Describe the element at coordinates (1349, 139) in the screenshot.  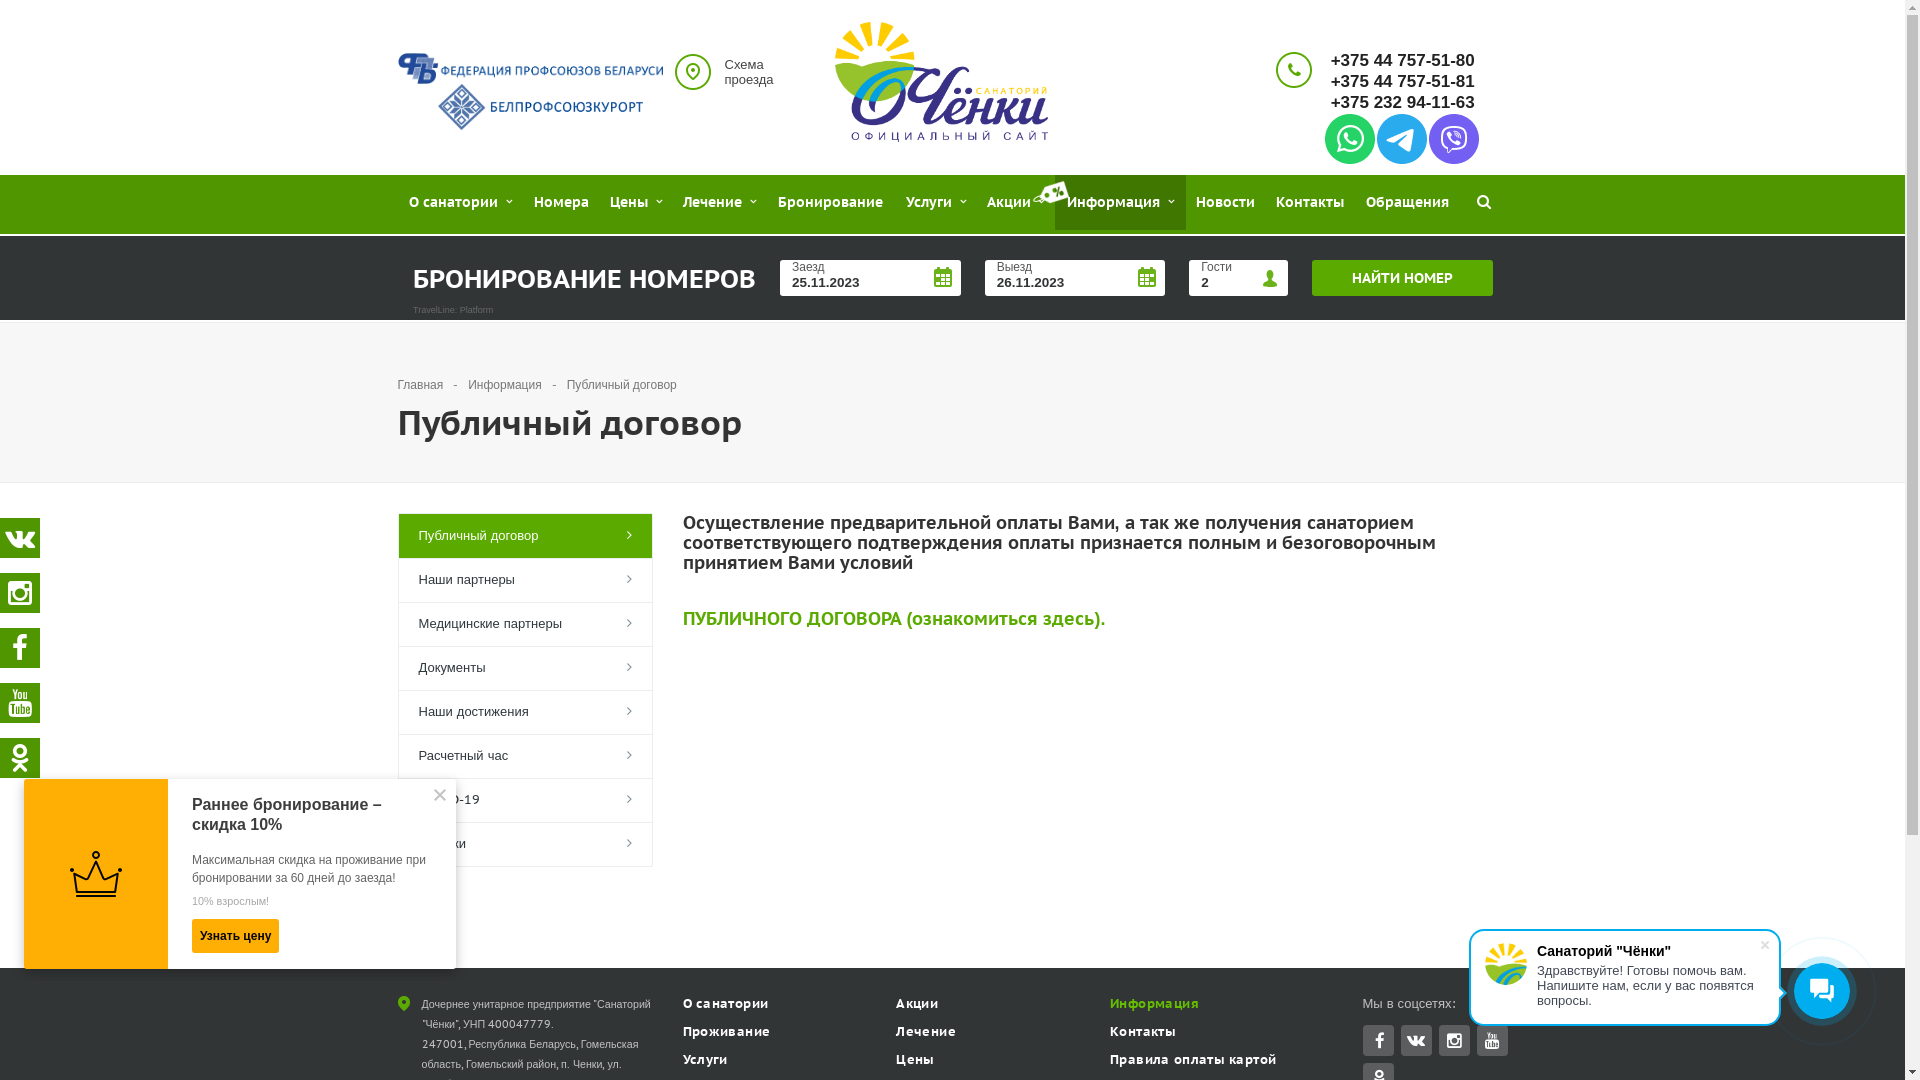
I see `Whatsapp` at that location.